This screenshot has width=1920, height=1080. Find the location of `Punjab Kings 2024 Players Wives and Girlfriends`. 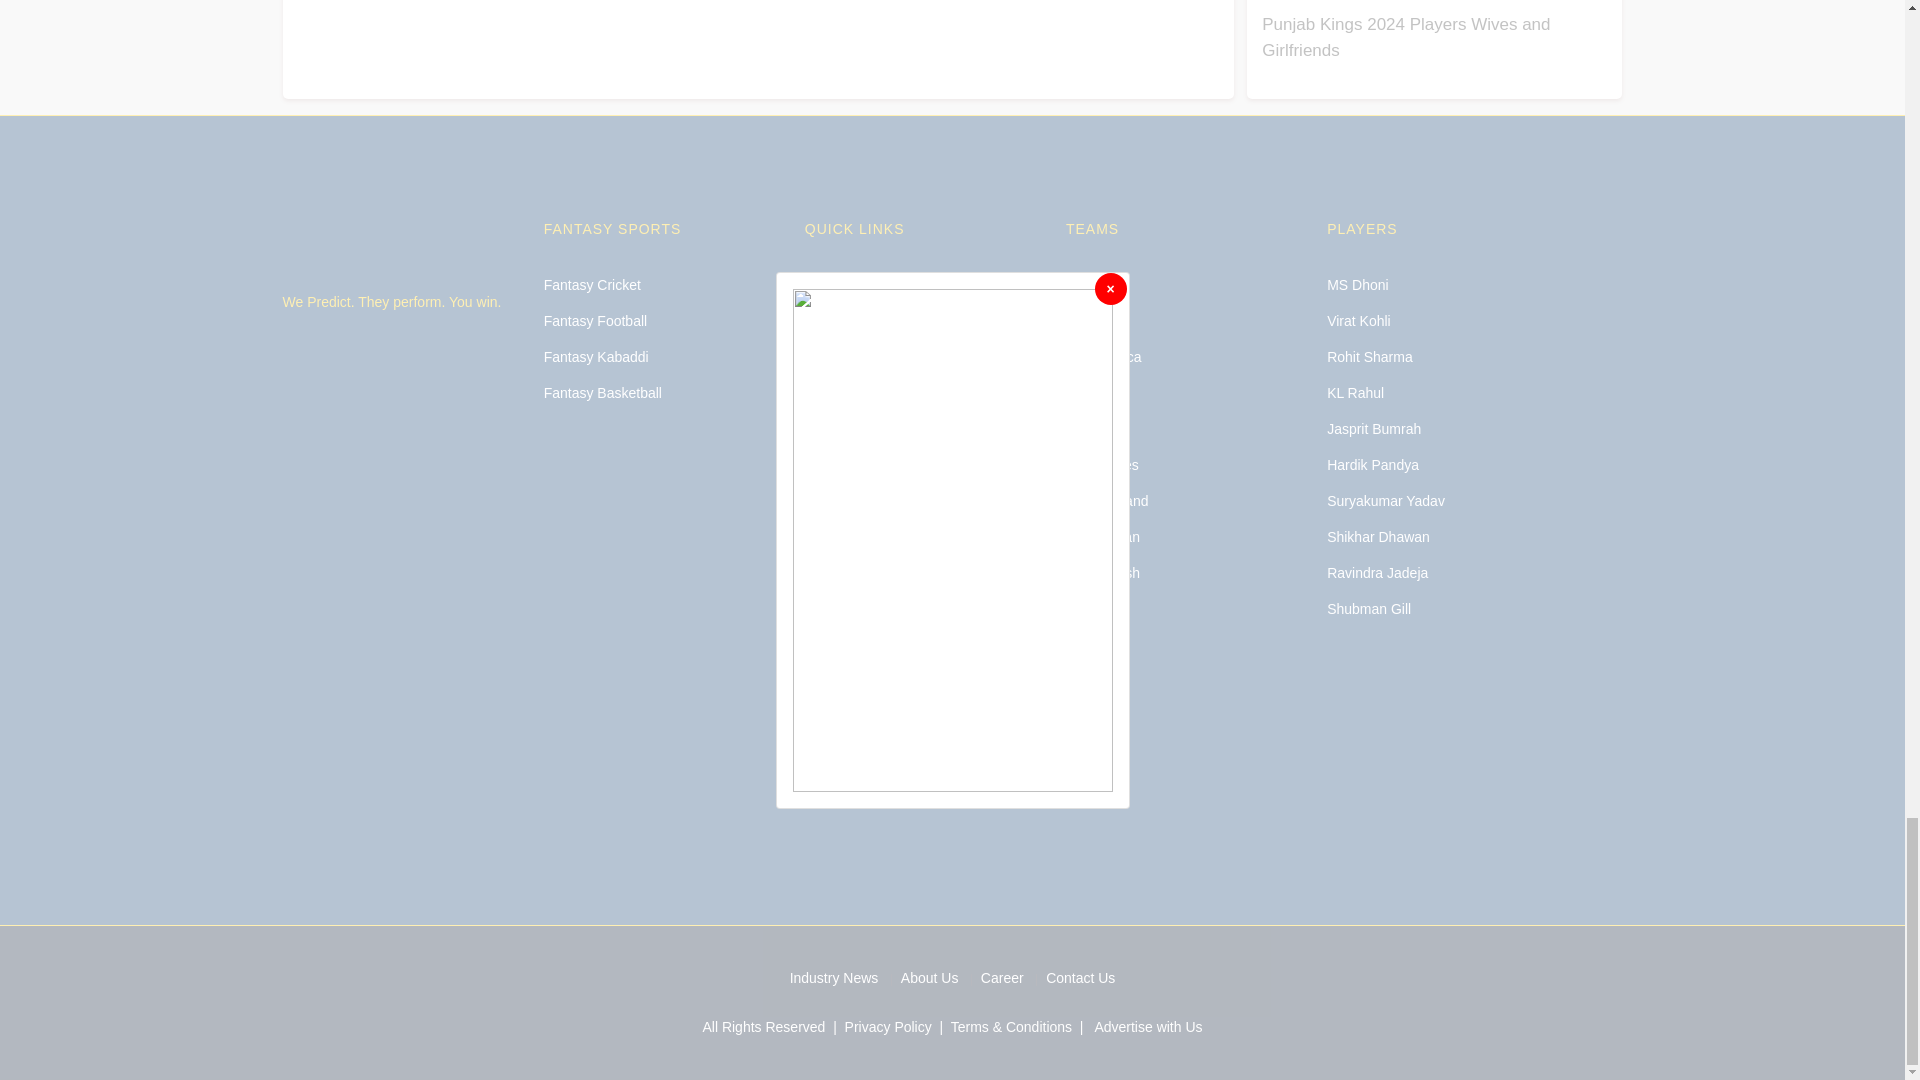

Punjab Kings 2024 Players Wives and Girlfriends is located at coordinates (1405, 38).